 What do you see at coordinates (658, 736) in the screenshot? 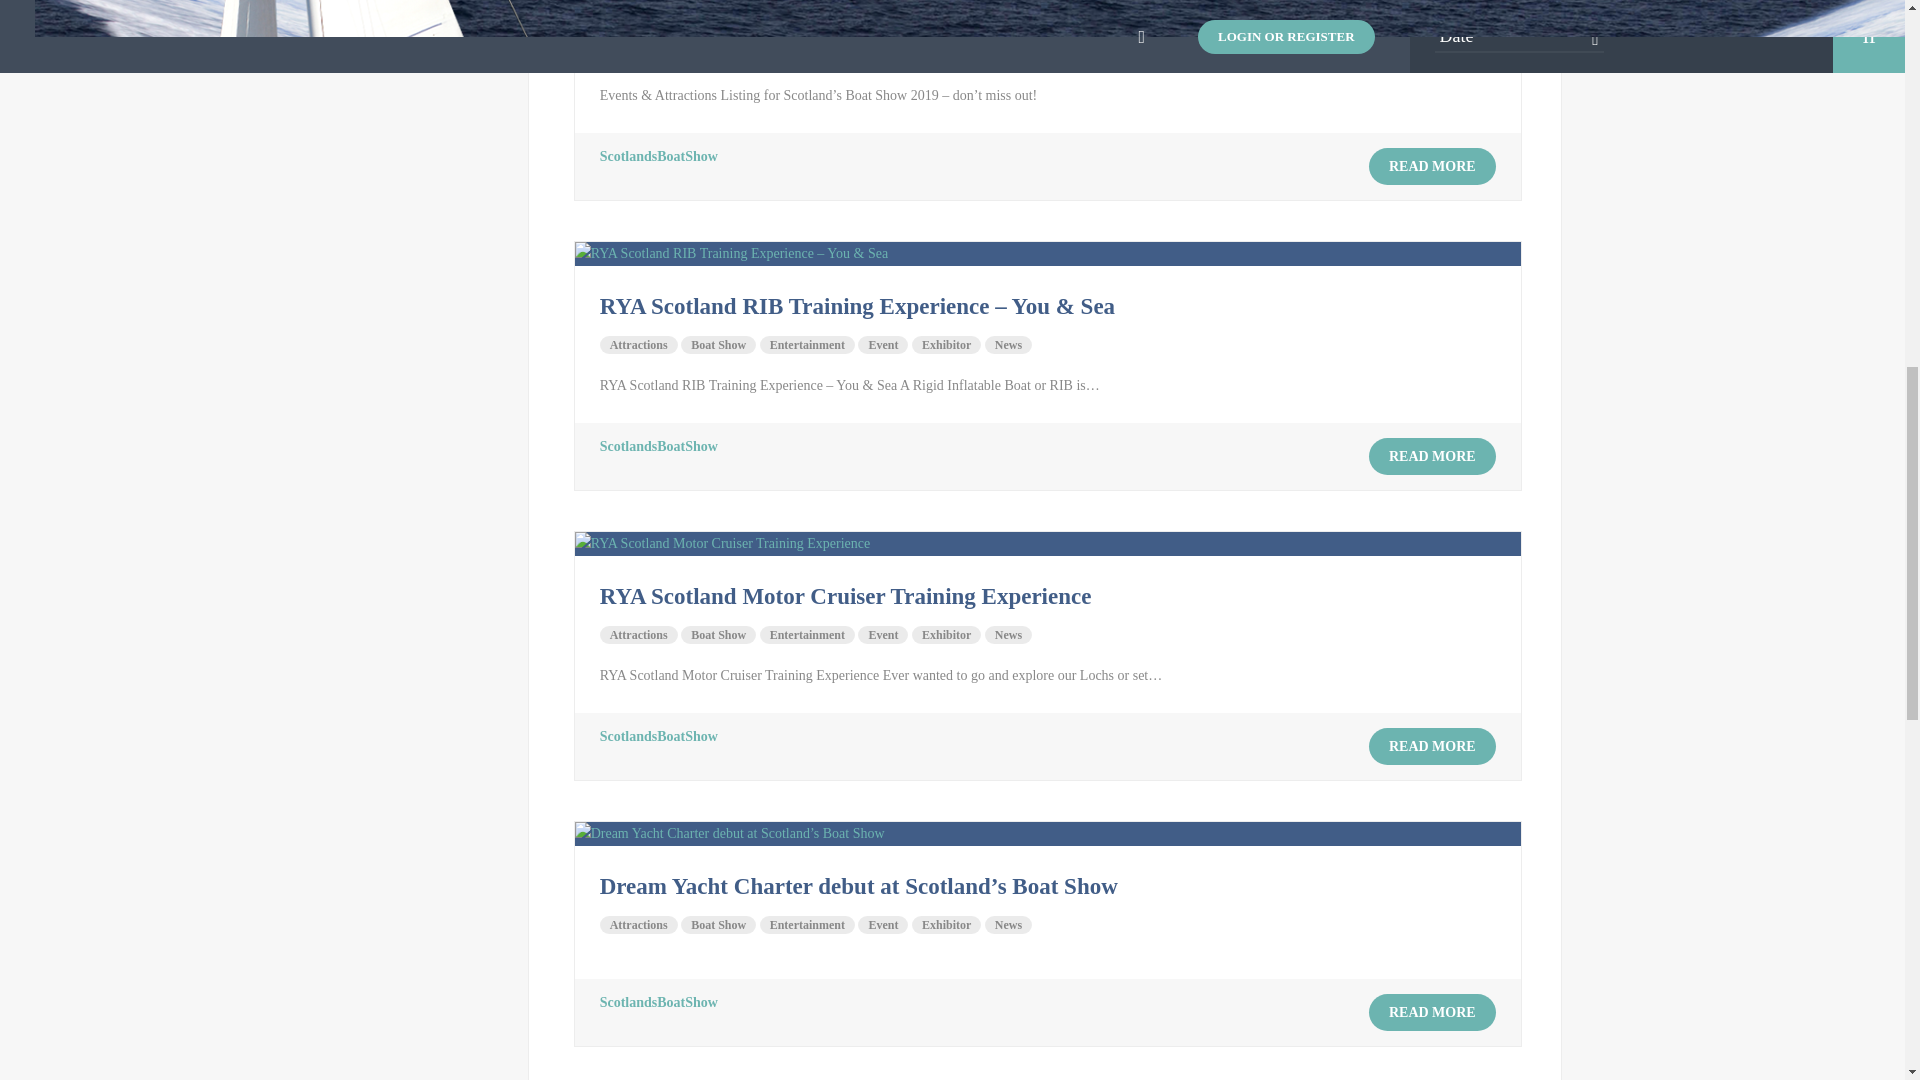
I see `View all posts by ScotlandsBoatShow` at bounding box center [658, 736].